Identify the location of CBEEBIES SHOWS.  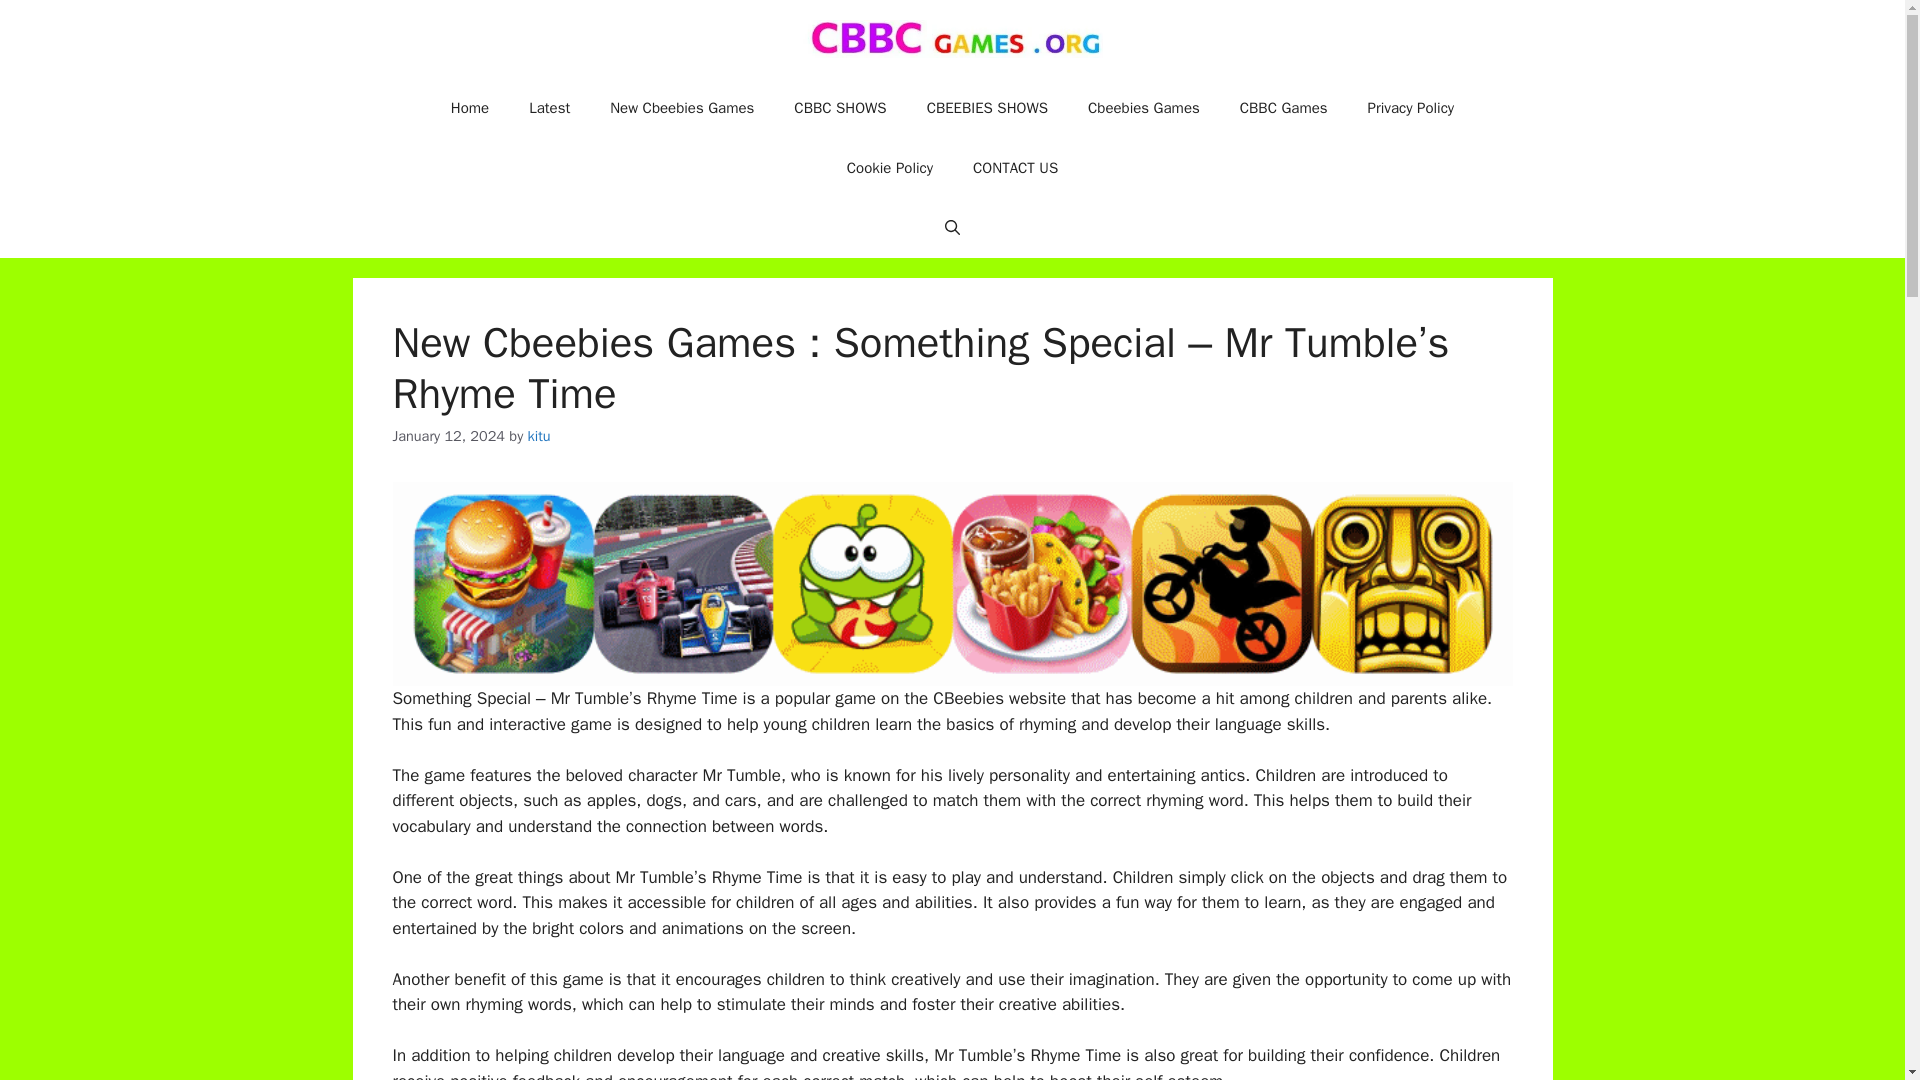
(986, 108).